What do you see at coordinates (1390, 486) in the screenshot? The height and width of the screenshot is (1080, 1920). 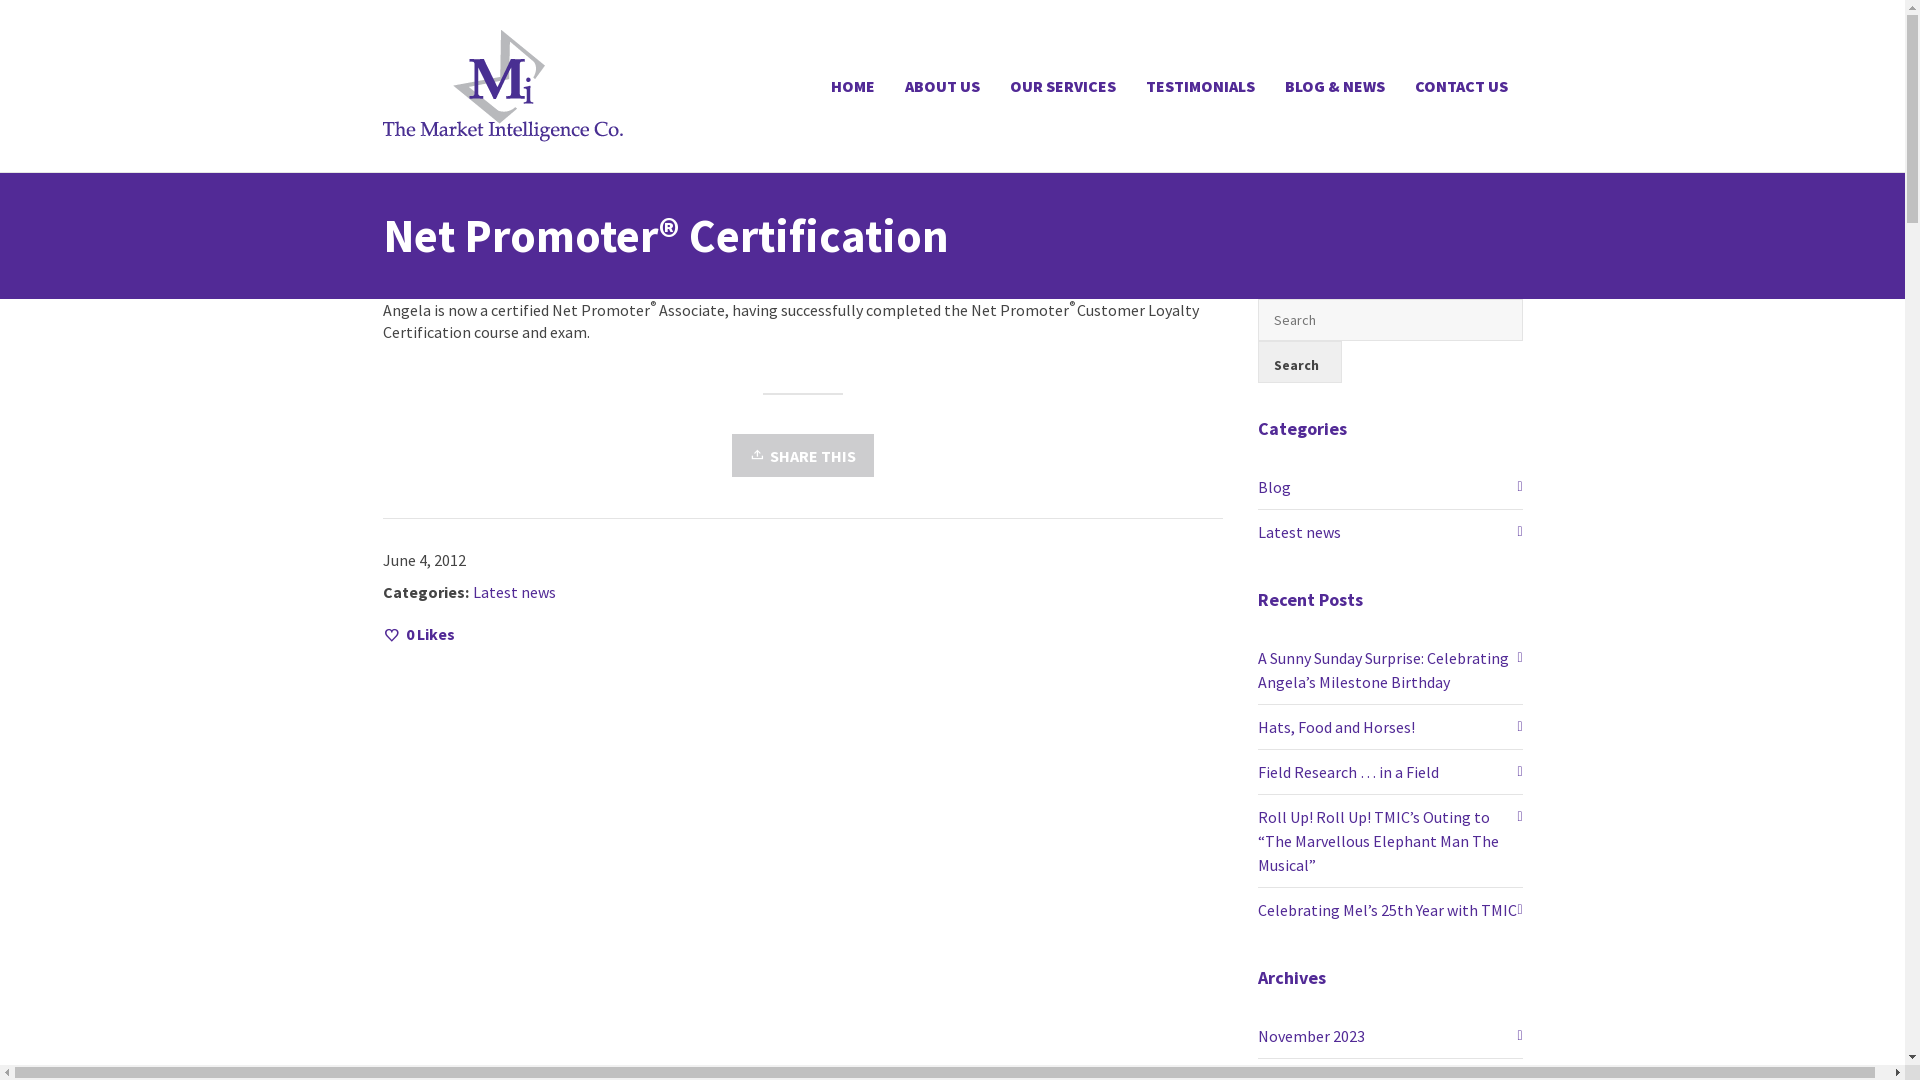 I see `Blog` at bounding box center [1390, 486].